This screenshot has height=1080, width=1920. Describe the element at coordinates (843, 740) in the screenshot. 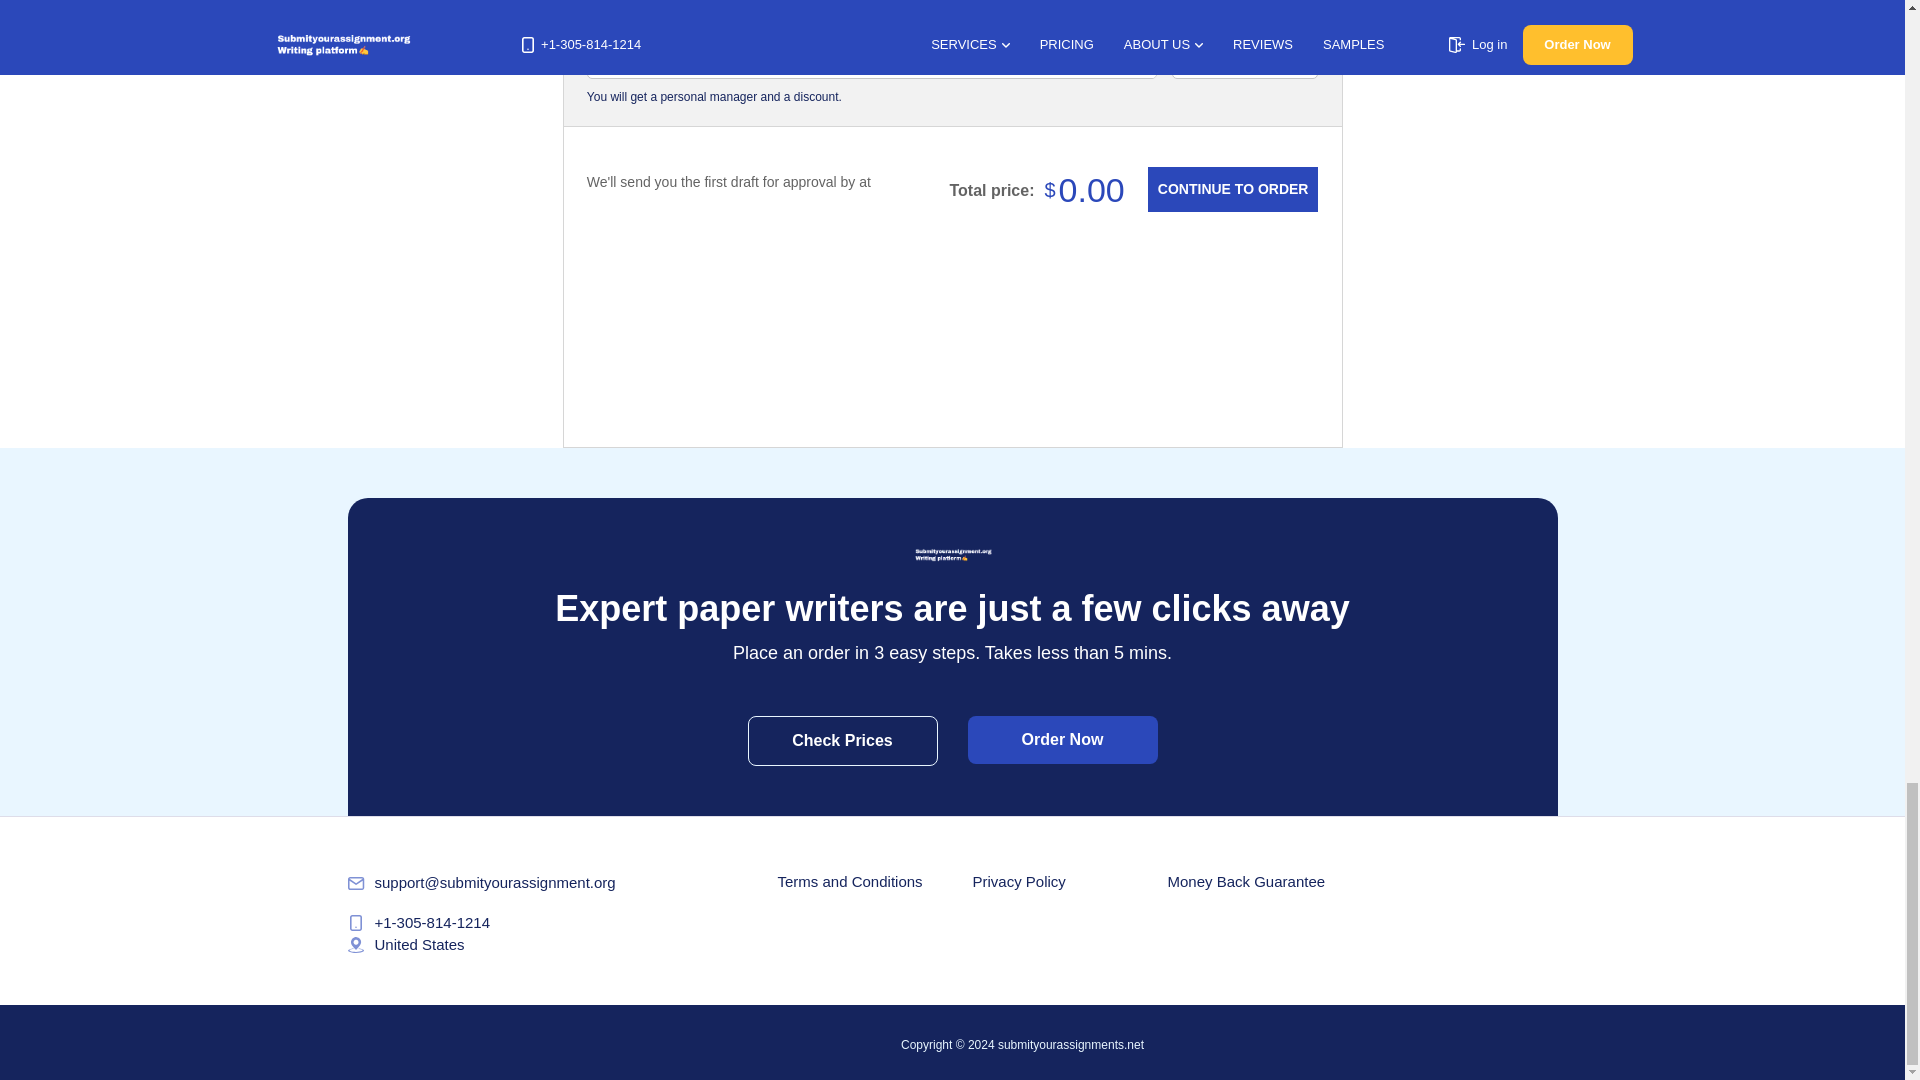

I see `Check Prices` at that location.